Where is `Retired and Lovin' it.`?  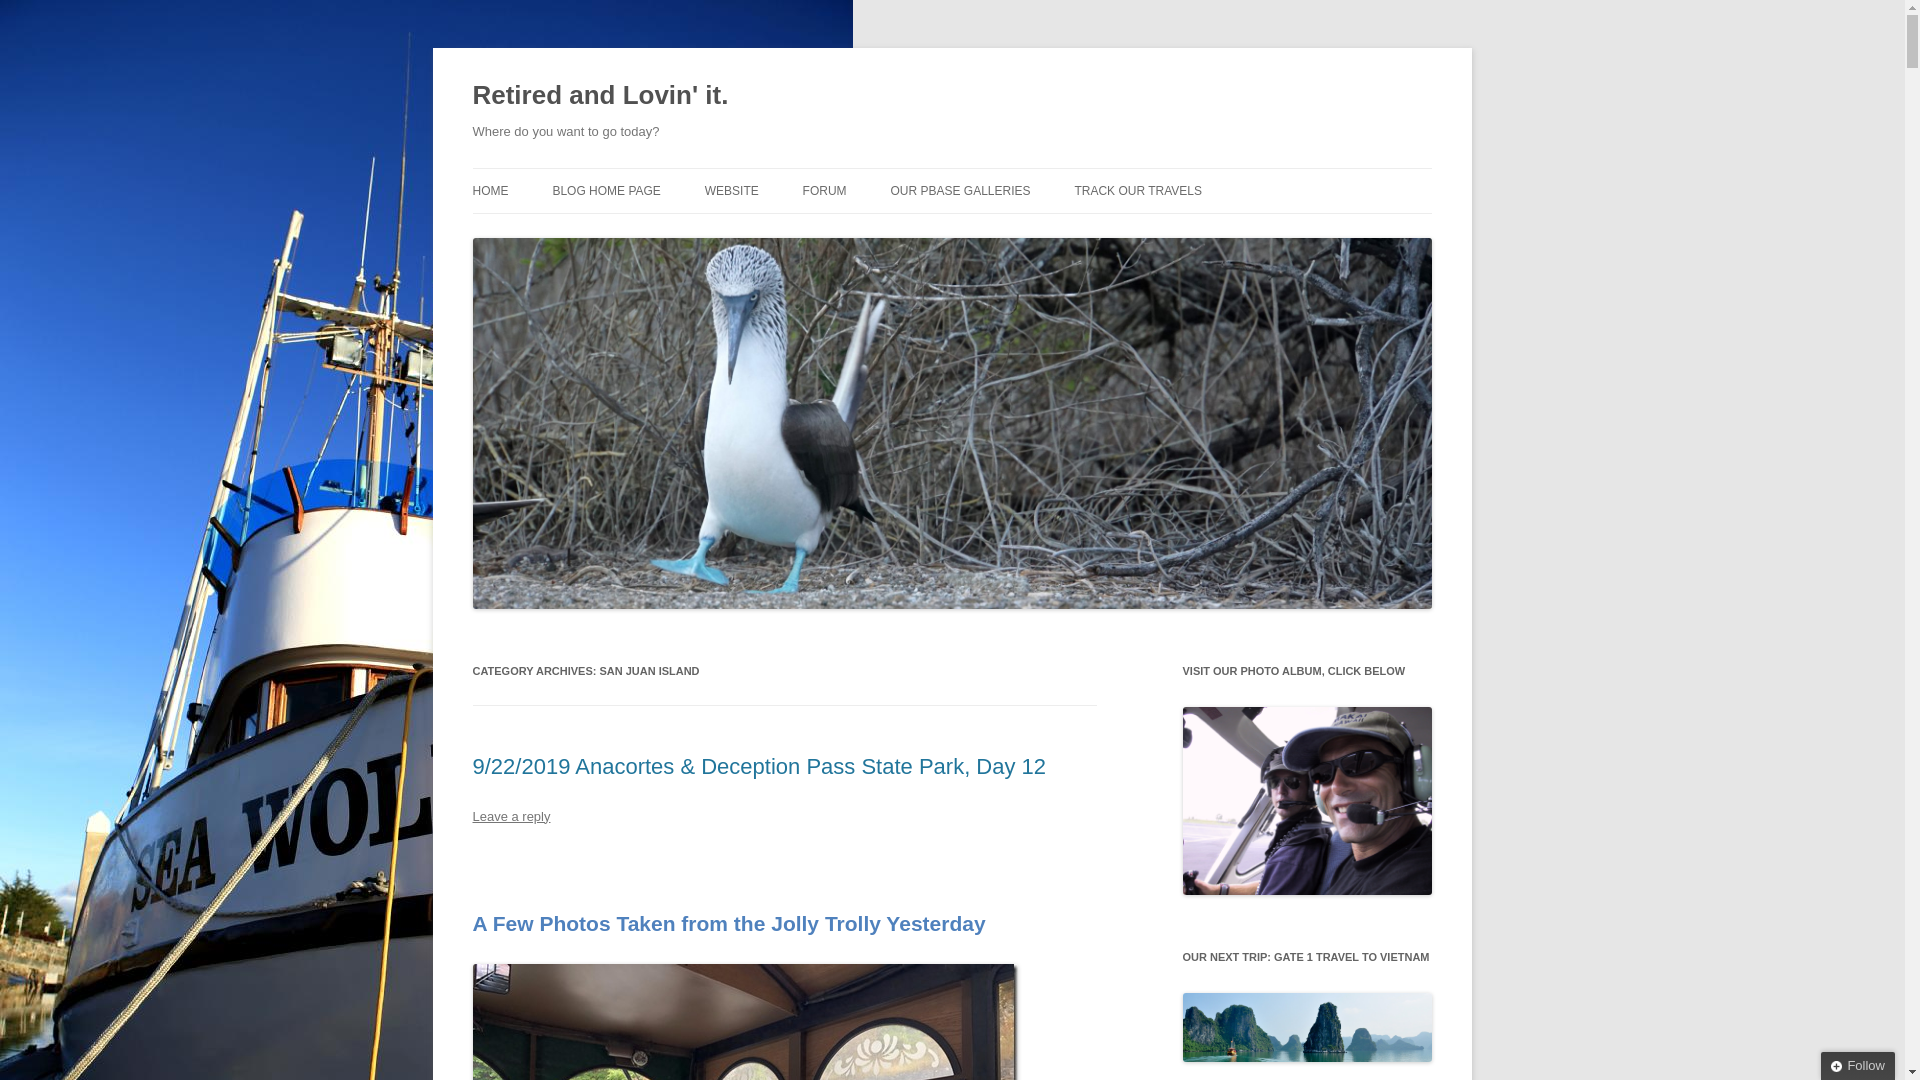
Retired and Lovin' it. is located at coordinates (600, 96).